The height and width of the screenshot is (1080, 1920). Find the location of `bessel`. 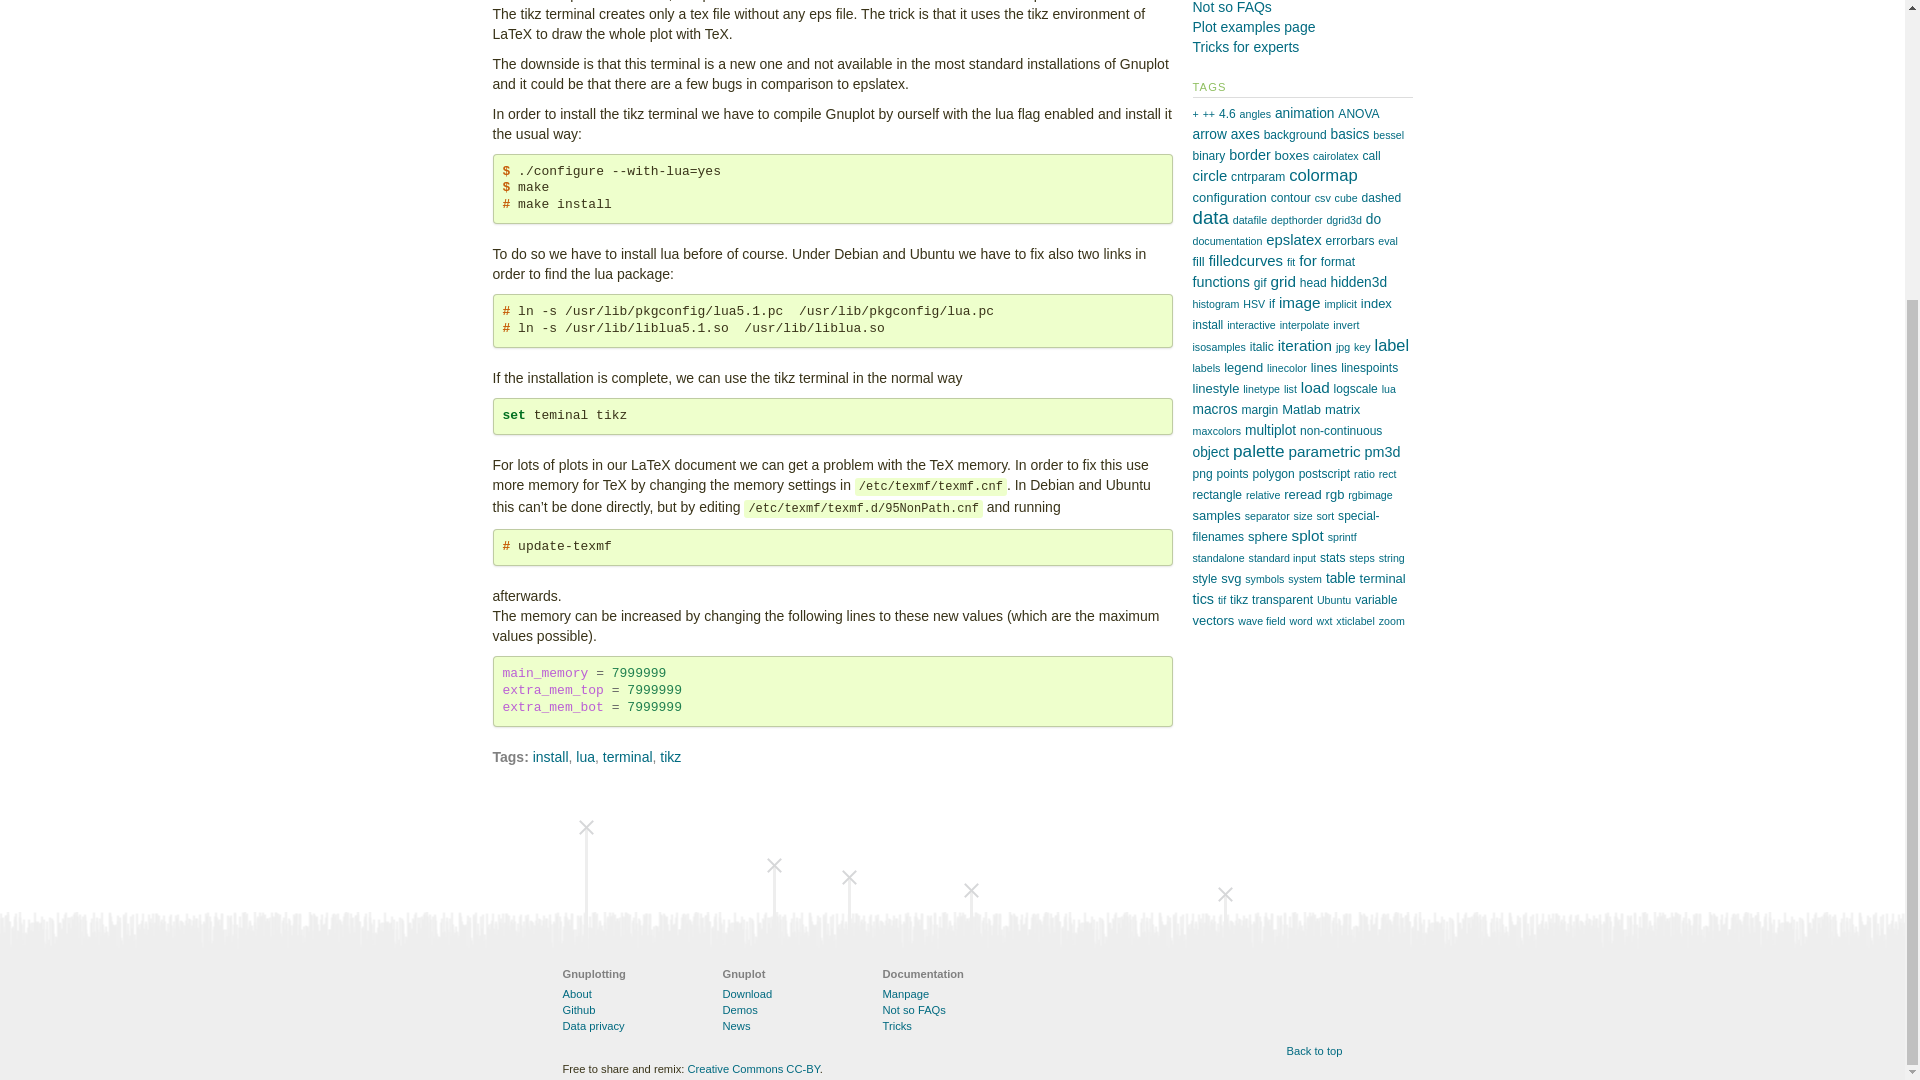

bessel is located at coordinates (1388, 134).